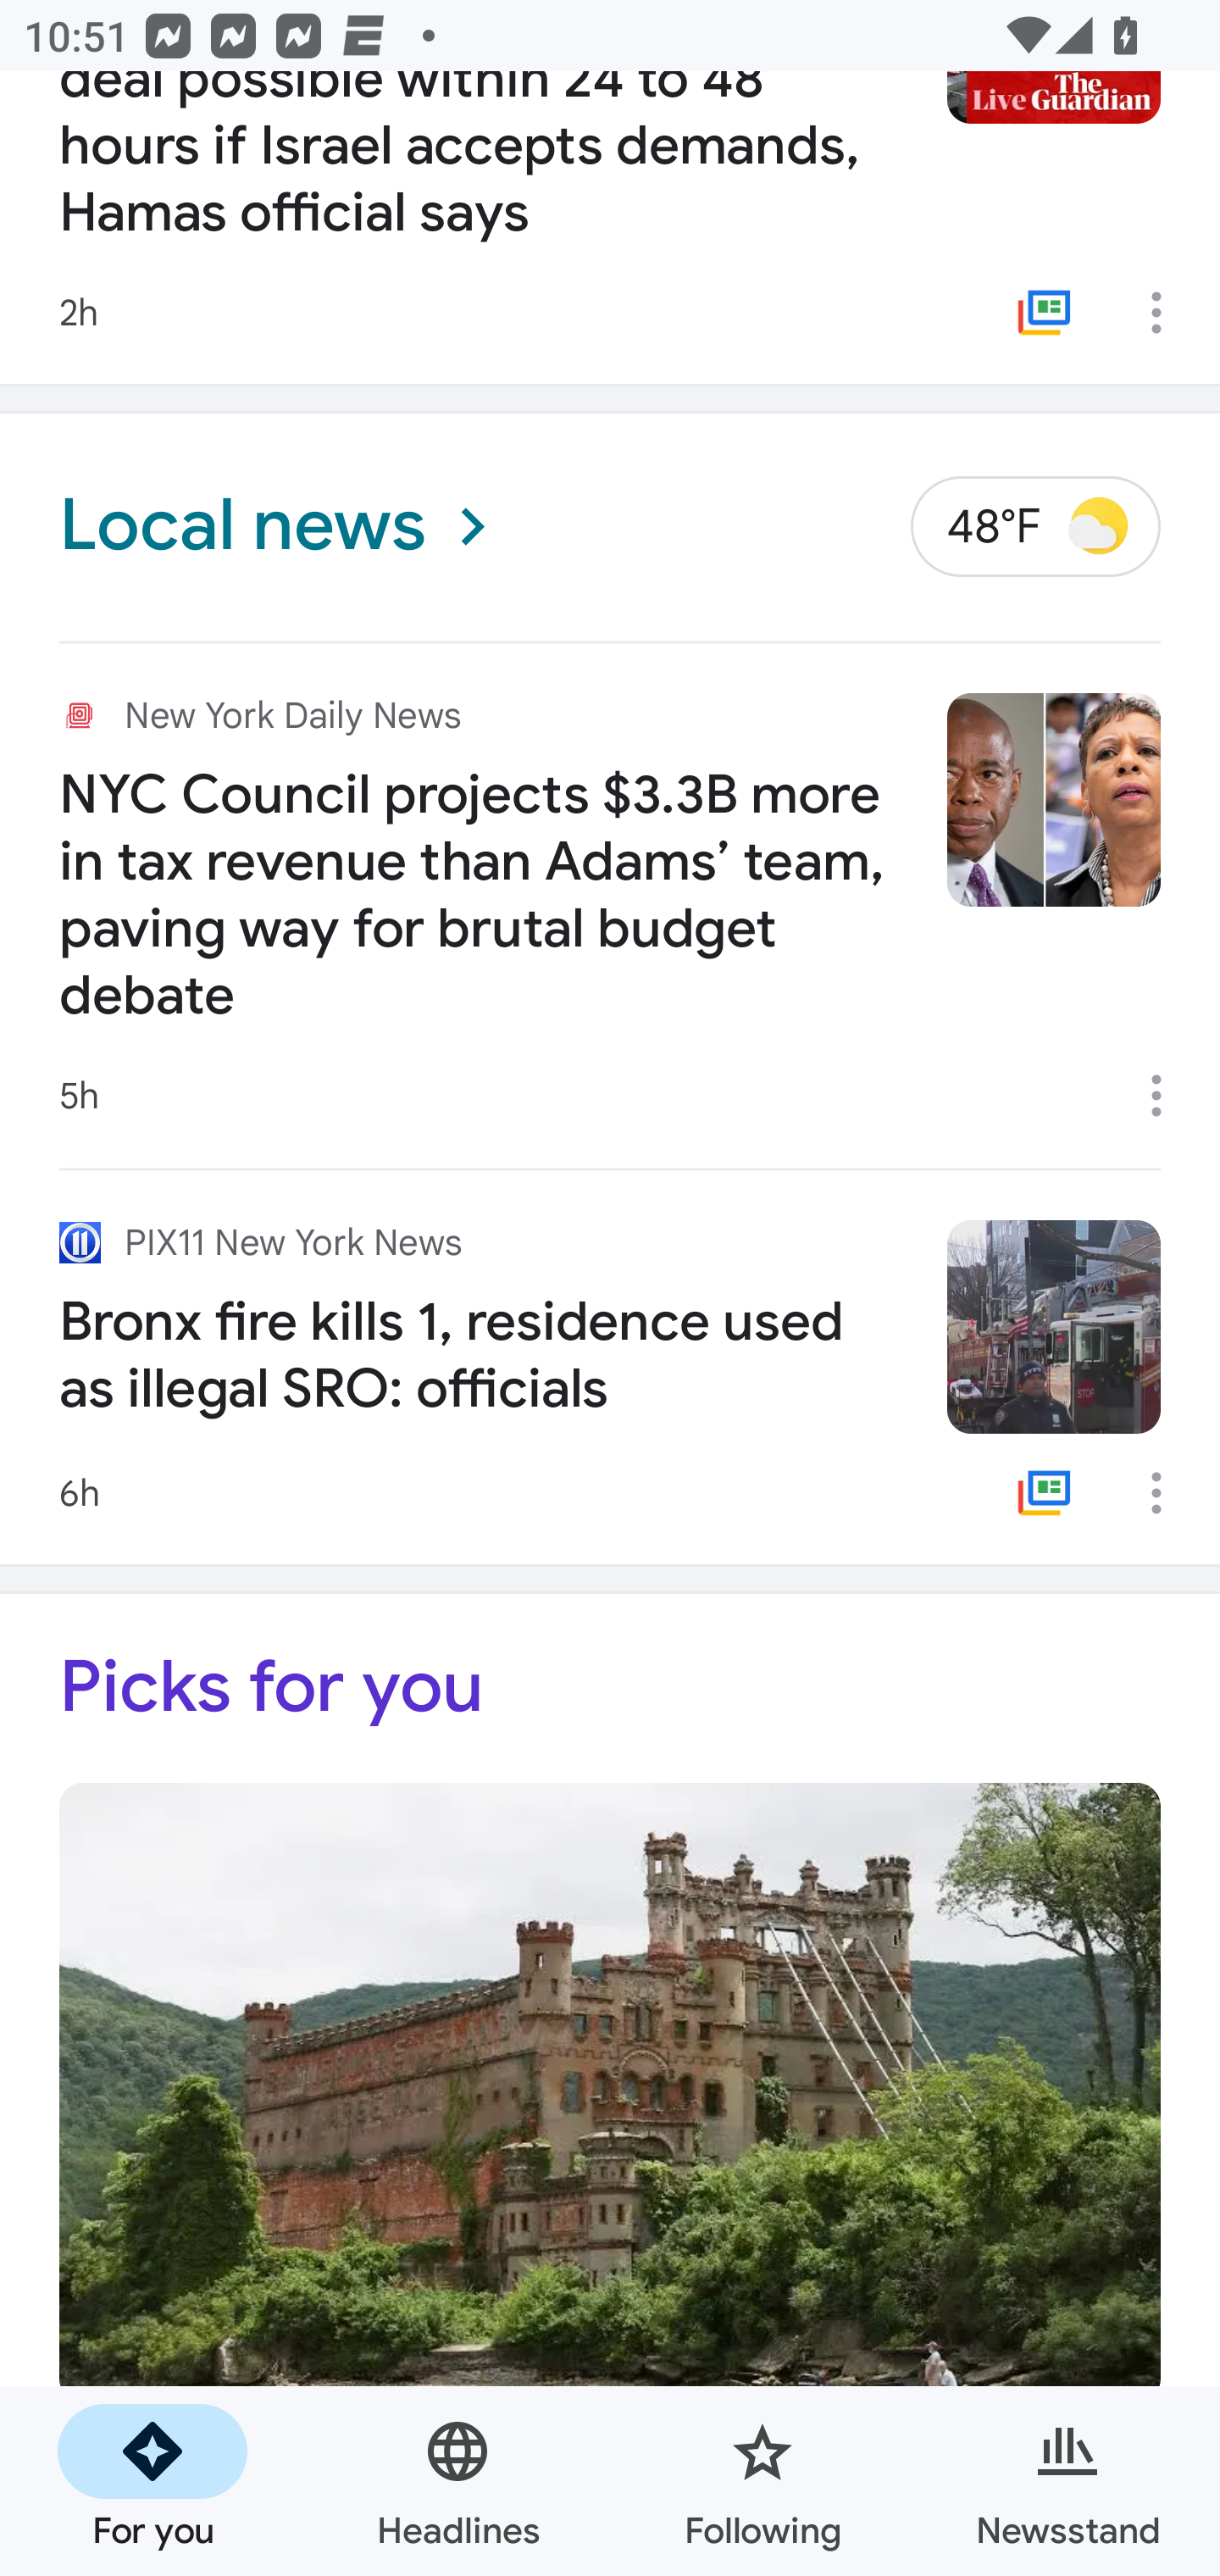  Describe the element at coordinates (457, 2481) in the screenshot. I see `Headlines` at that location.